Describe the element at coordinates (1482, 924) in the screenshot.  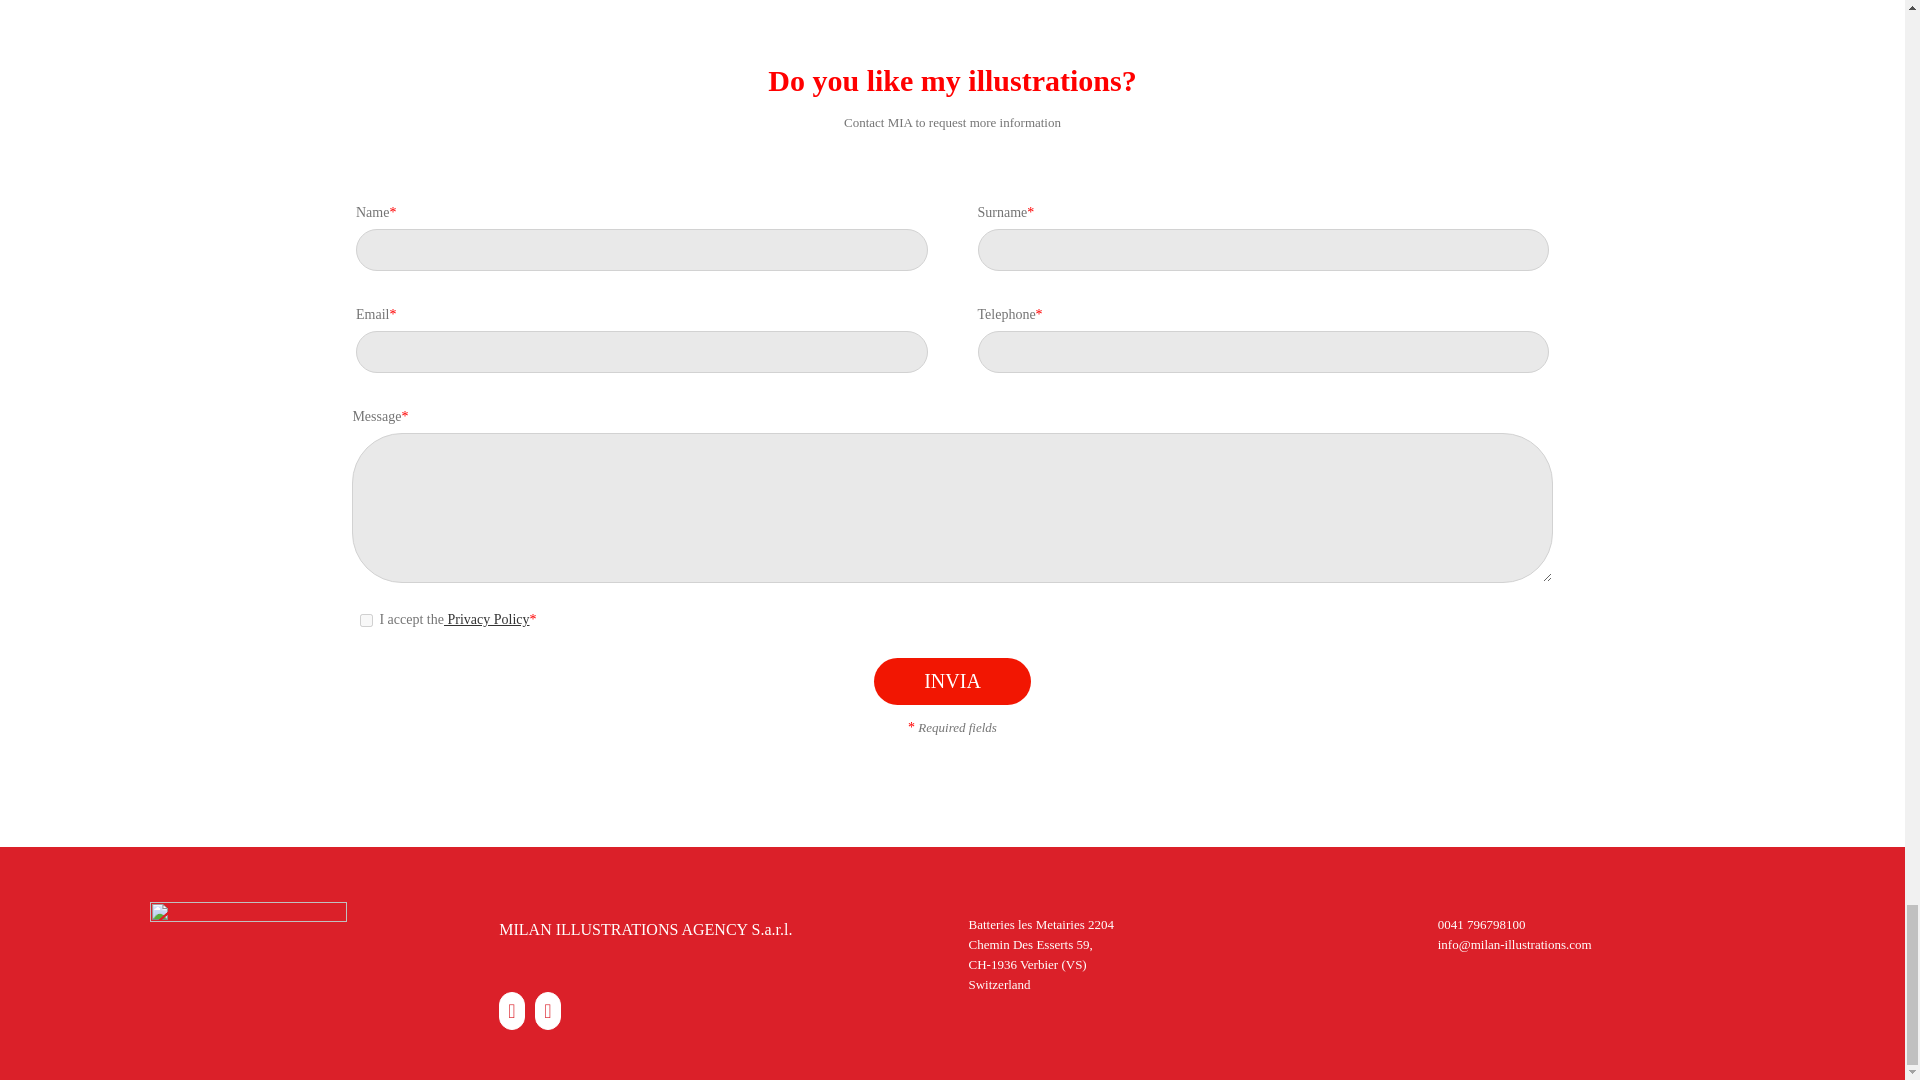
I see `0041 796798100` at that location.